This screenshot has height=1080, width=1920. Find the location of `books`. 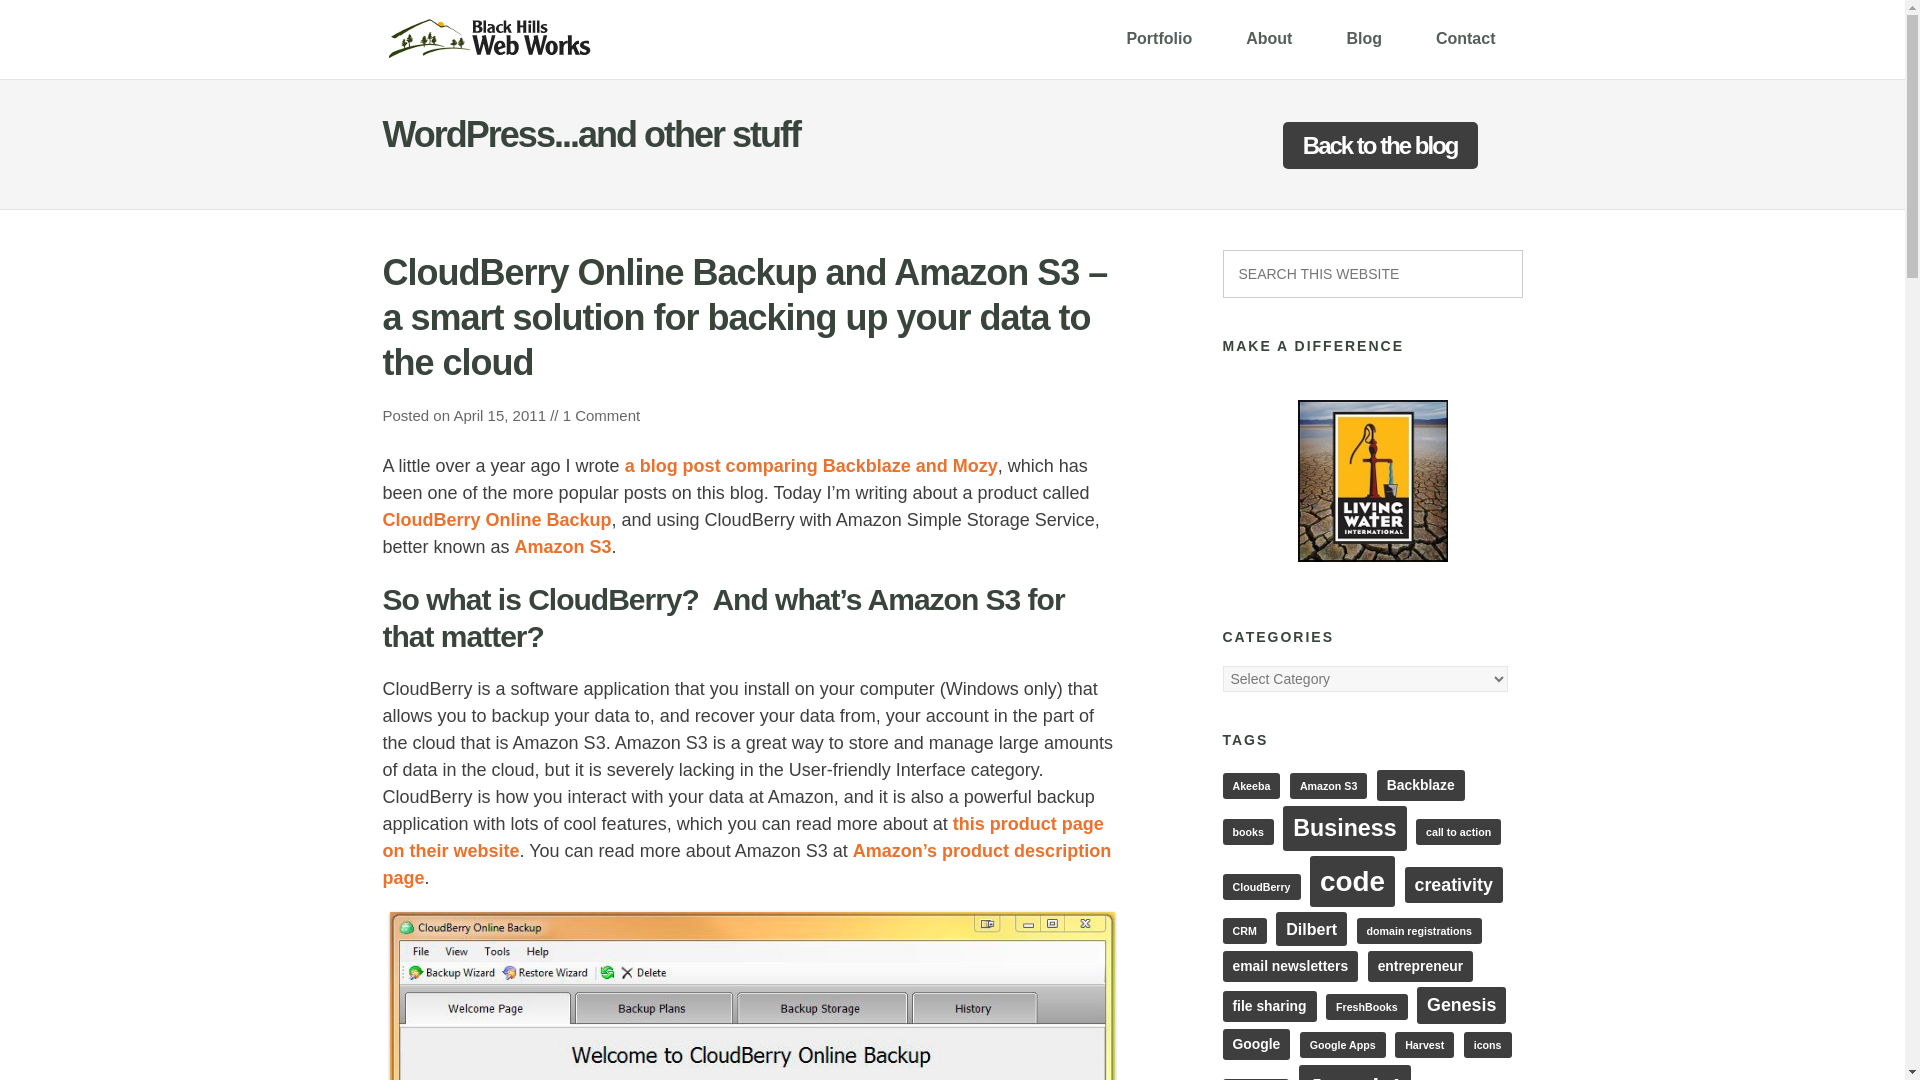

books is located at coordinates (1246, 831).